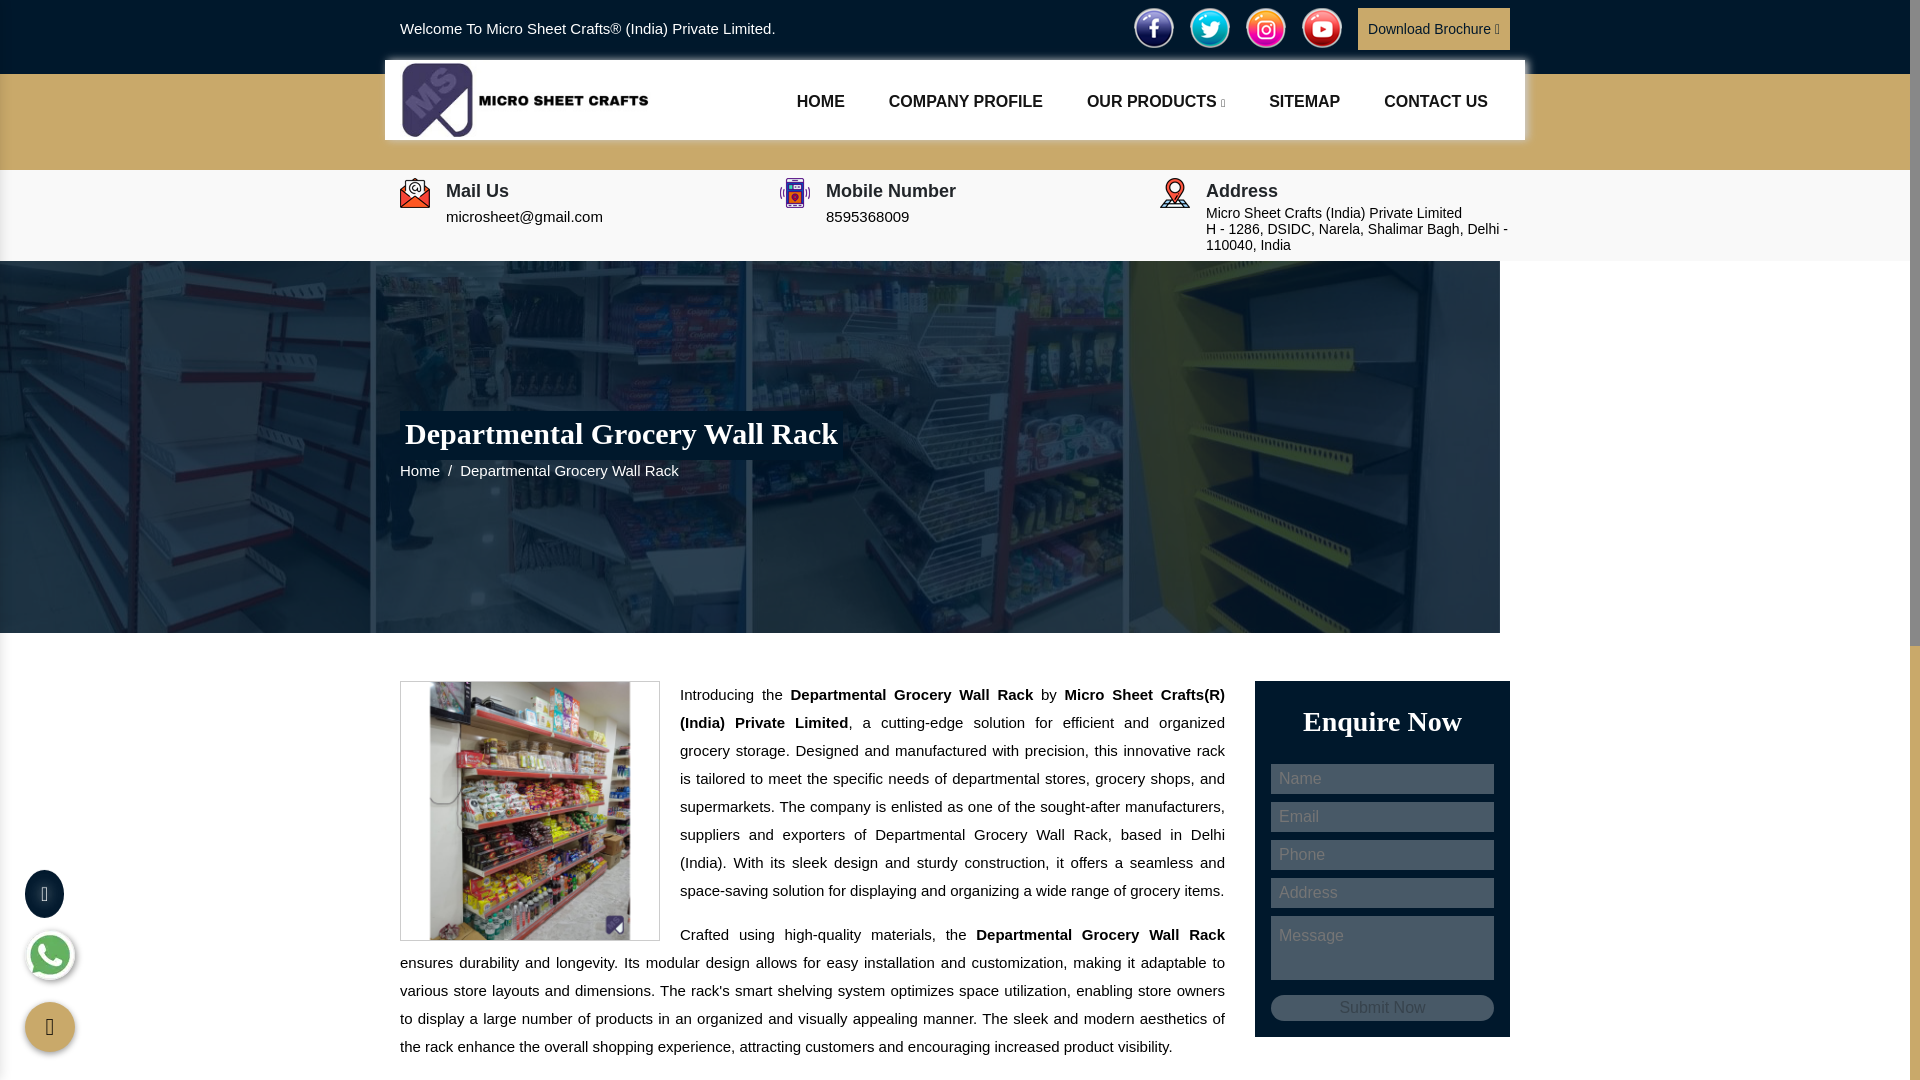 Image resolution: width=1920 pixels, height=1080 pixels. Describe the element at coordinates (1266, 26) in the screenshot. I see `Instagram` at that location.